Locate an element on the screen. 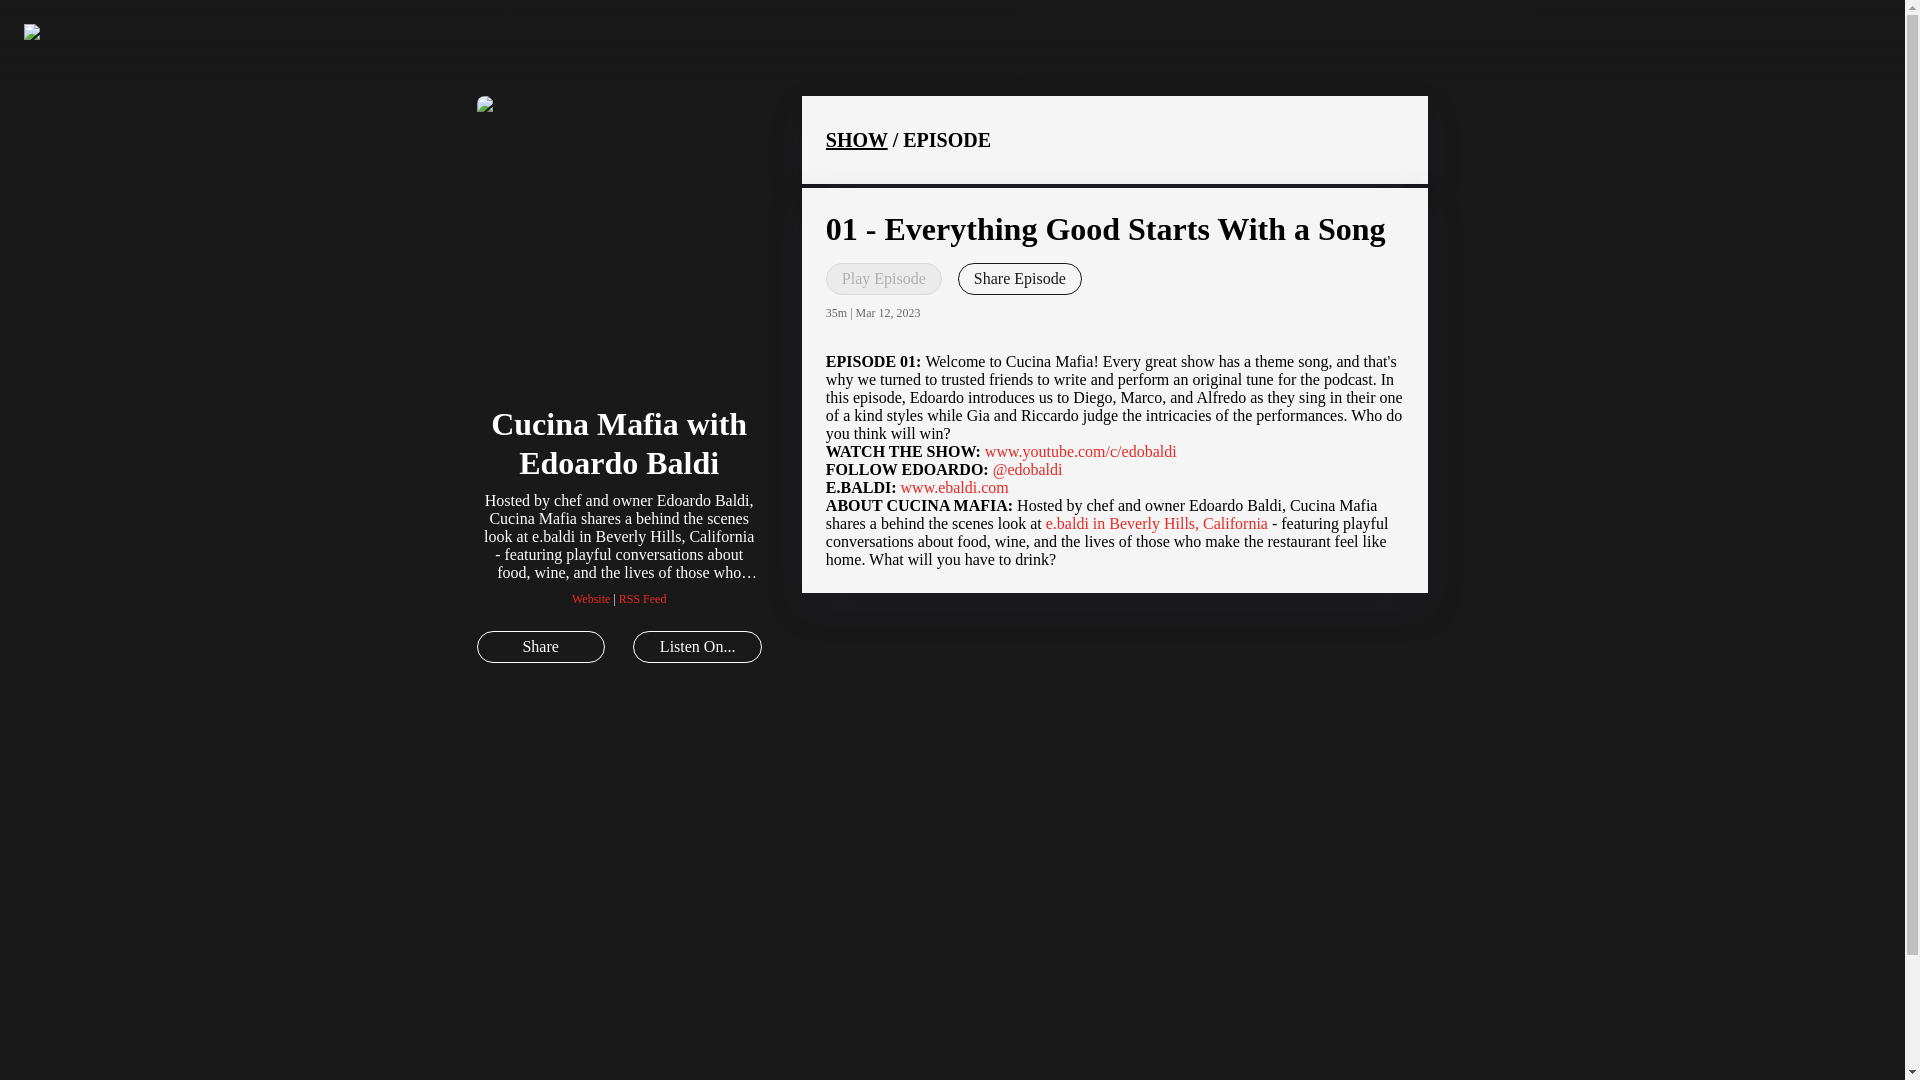 This screenshot has width=1920, height=1080. e.baldi in Beverly Hills, California is located at coordinates (1156, 524).